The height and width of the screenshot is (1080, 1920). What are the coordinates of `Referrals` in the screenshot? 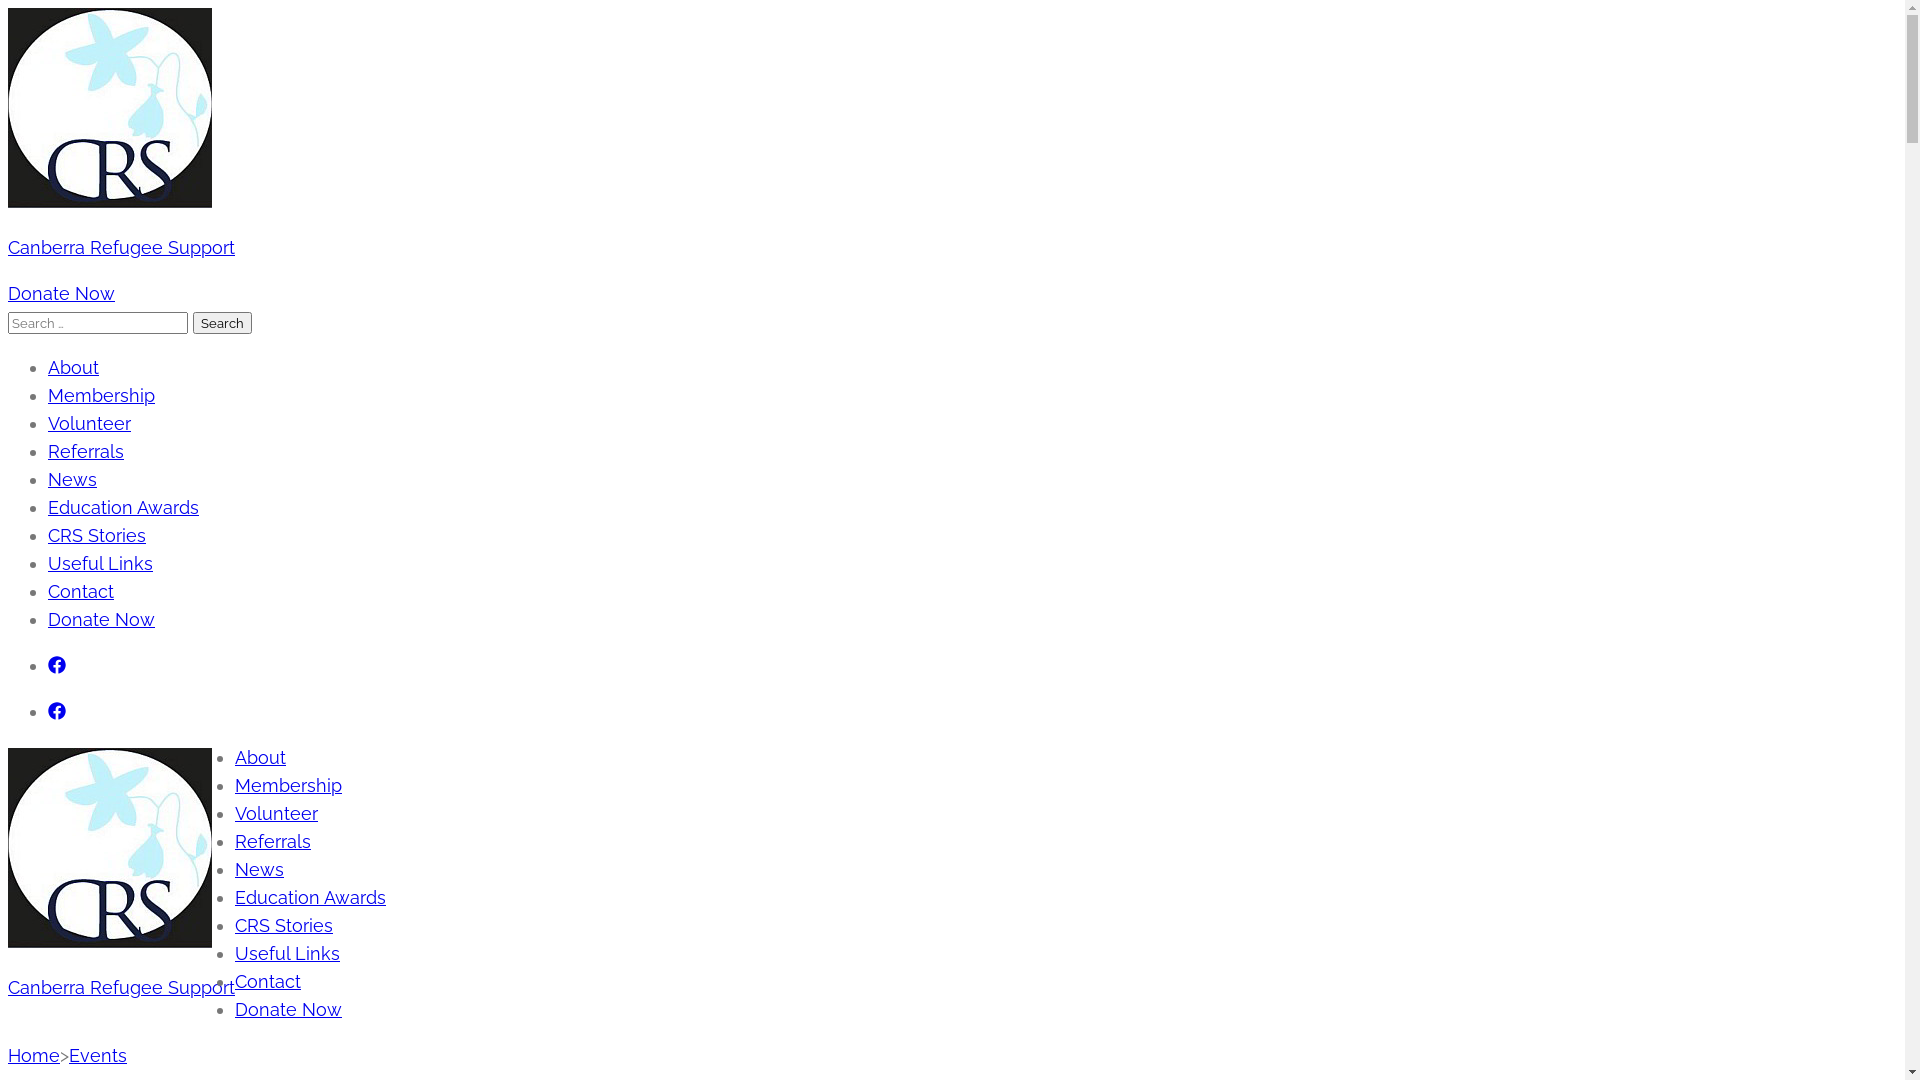 It's located at (86, 452).